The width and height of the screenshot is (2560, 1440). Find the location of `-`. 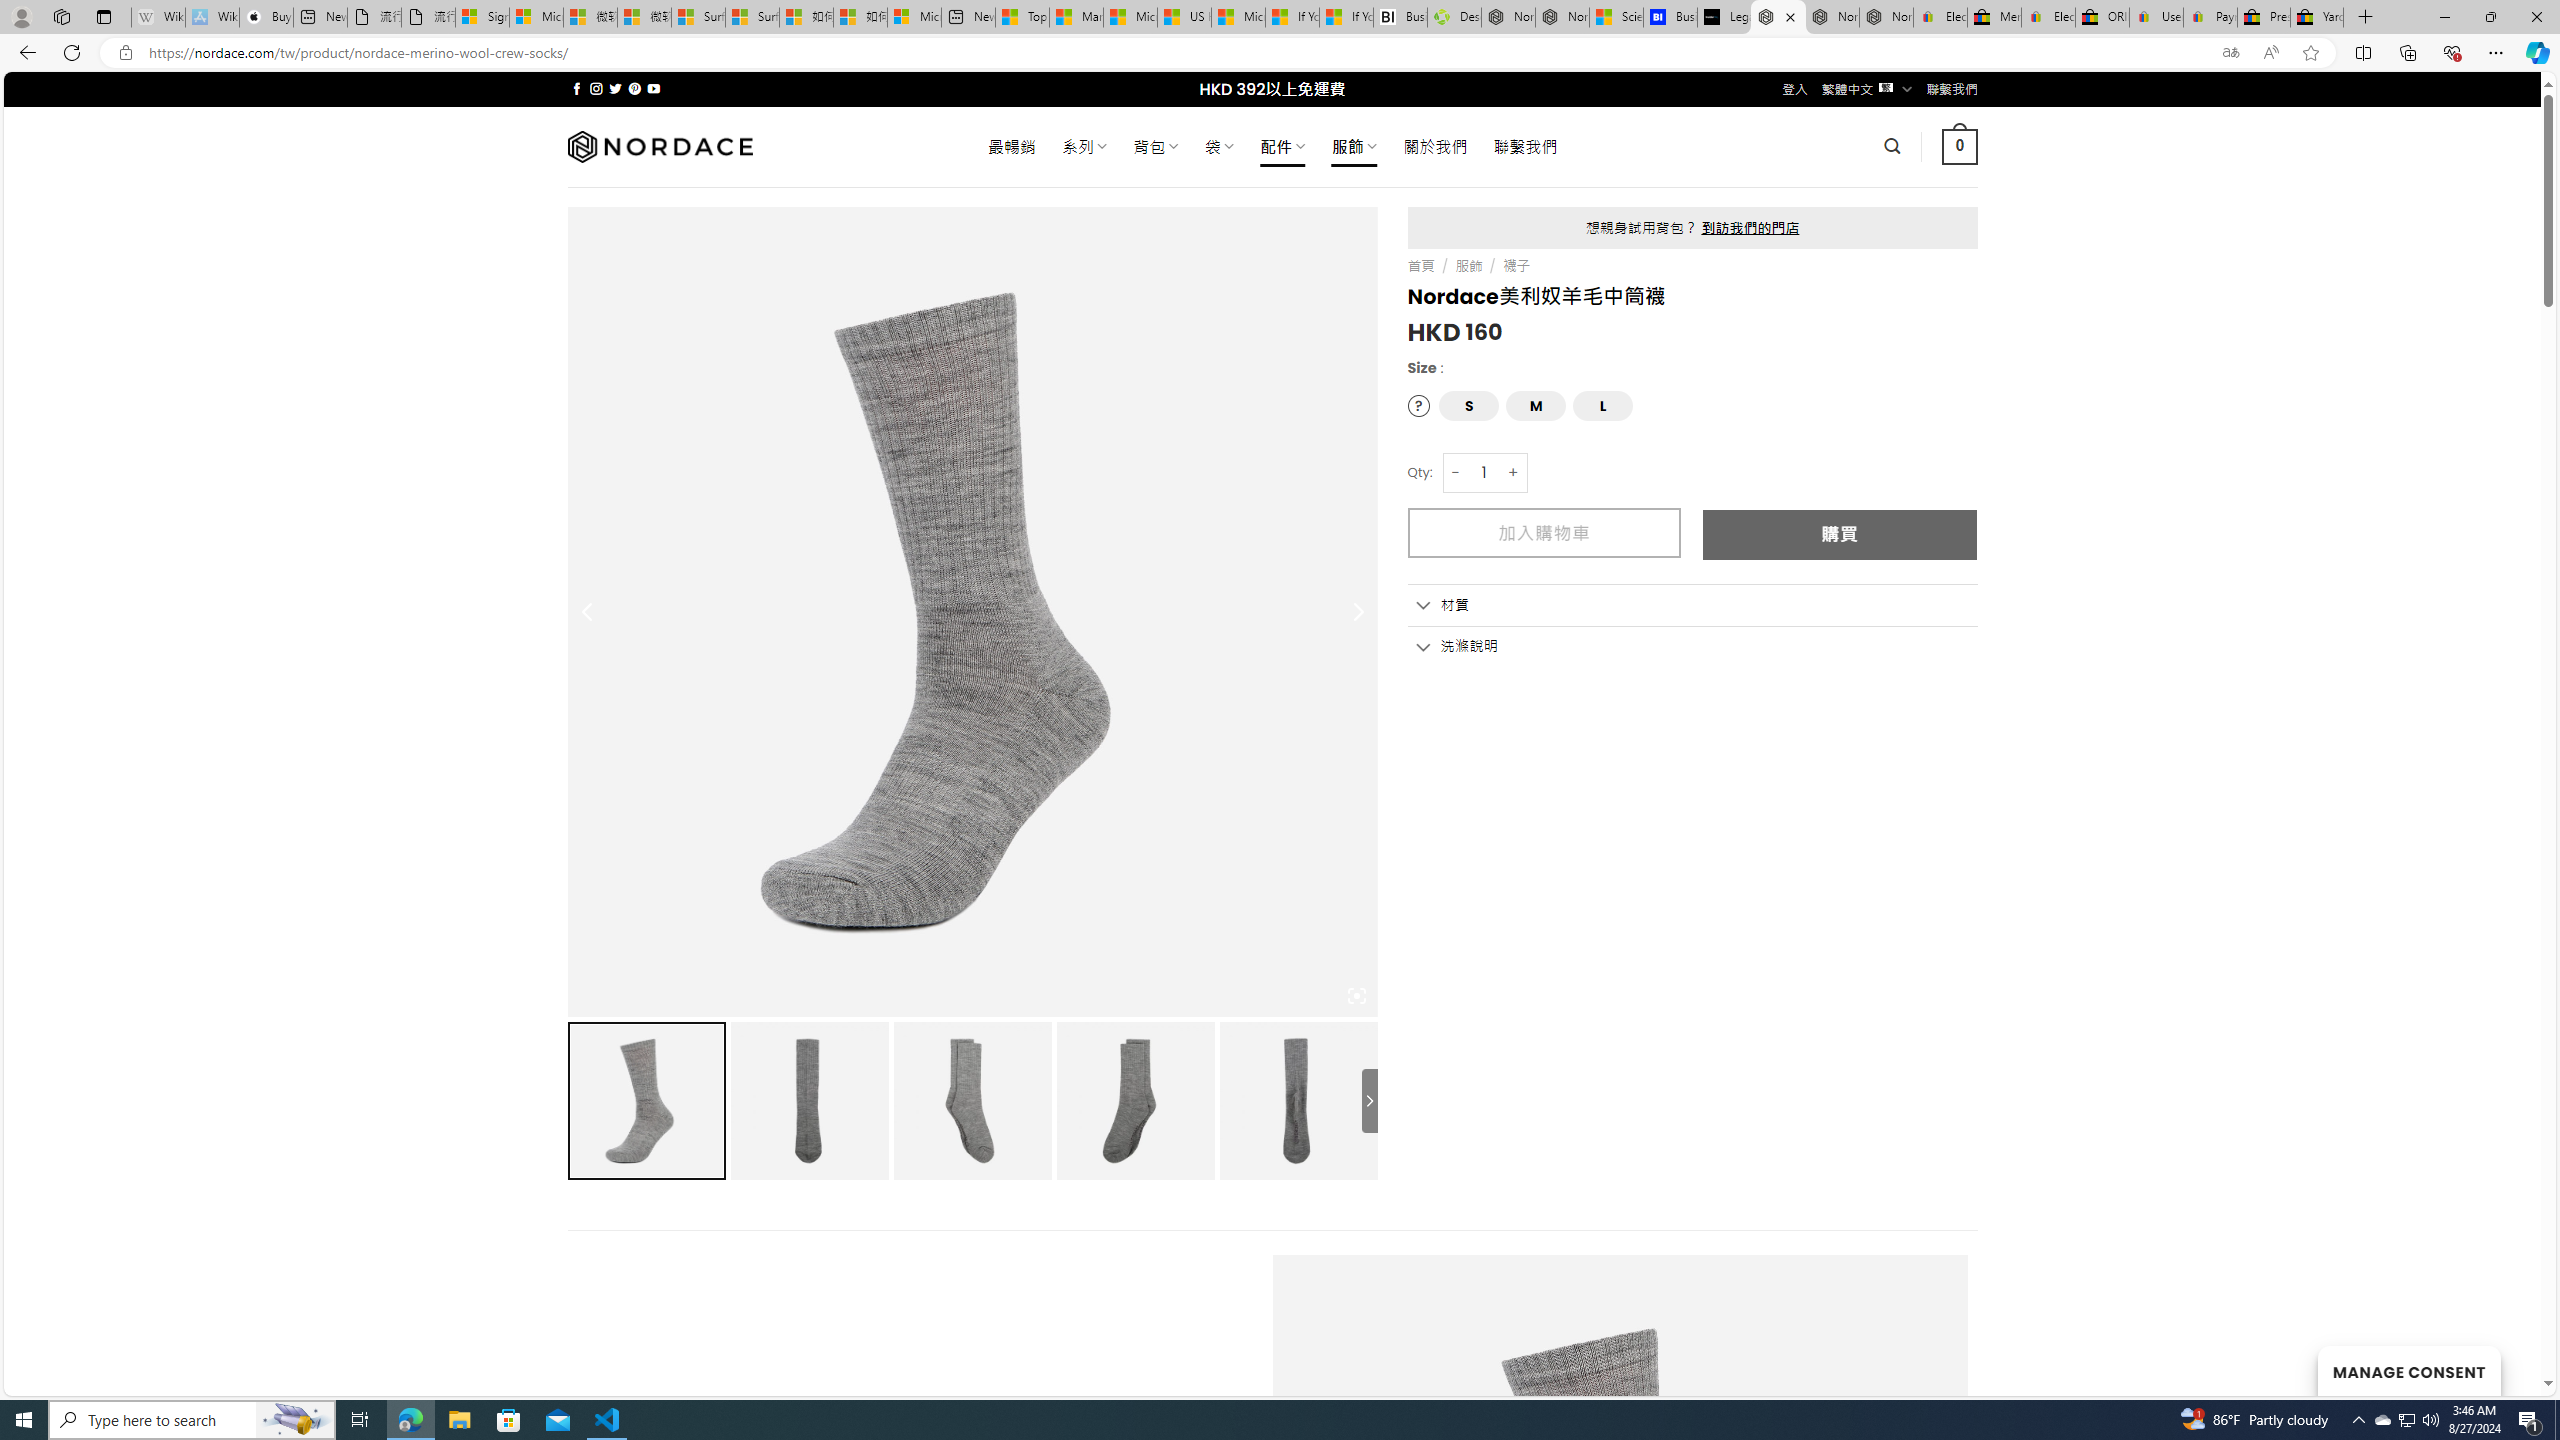

- is located at coordinates (1455, 472).